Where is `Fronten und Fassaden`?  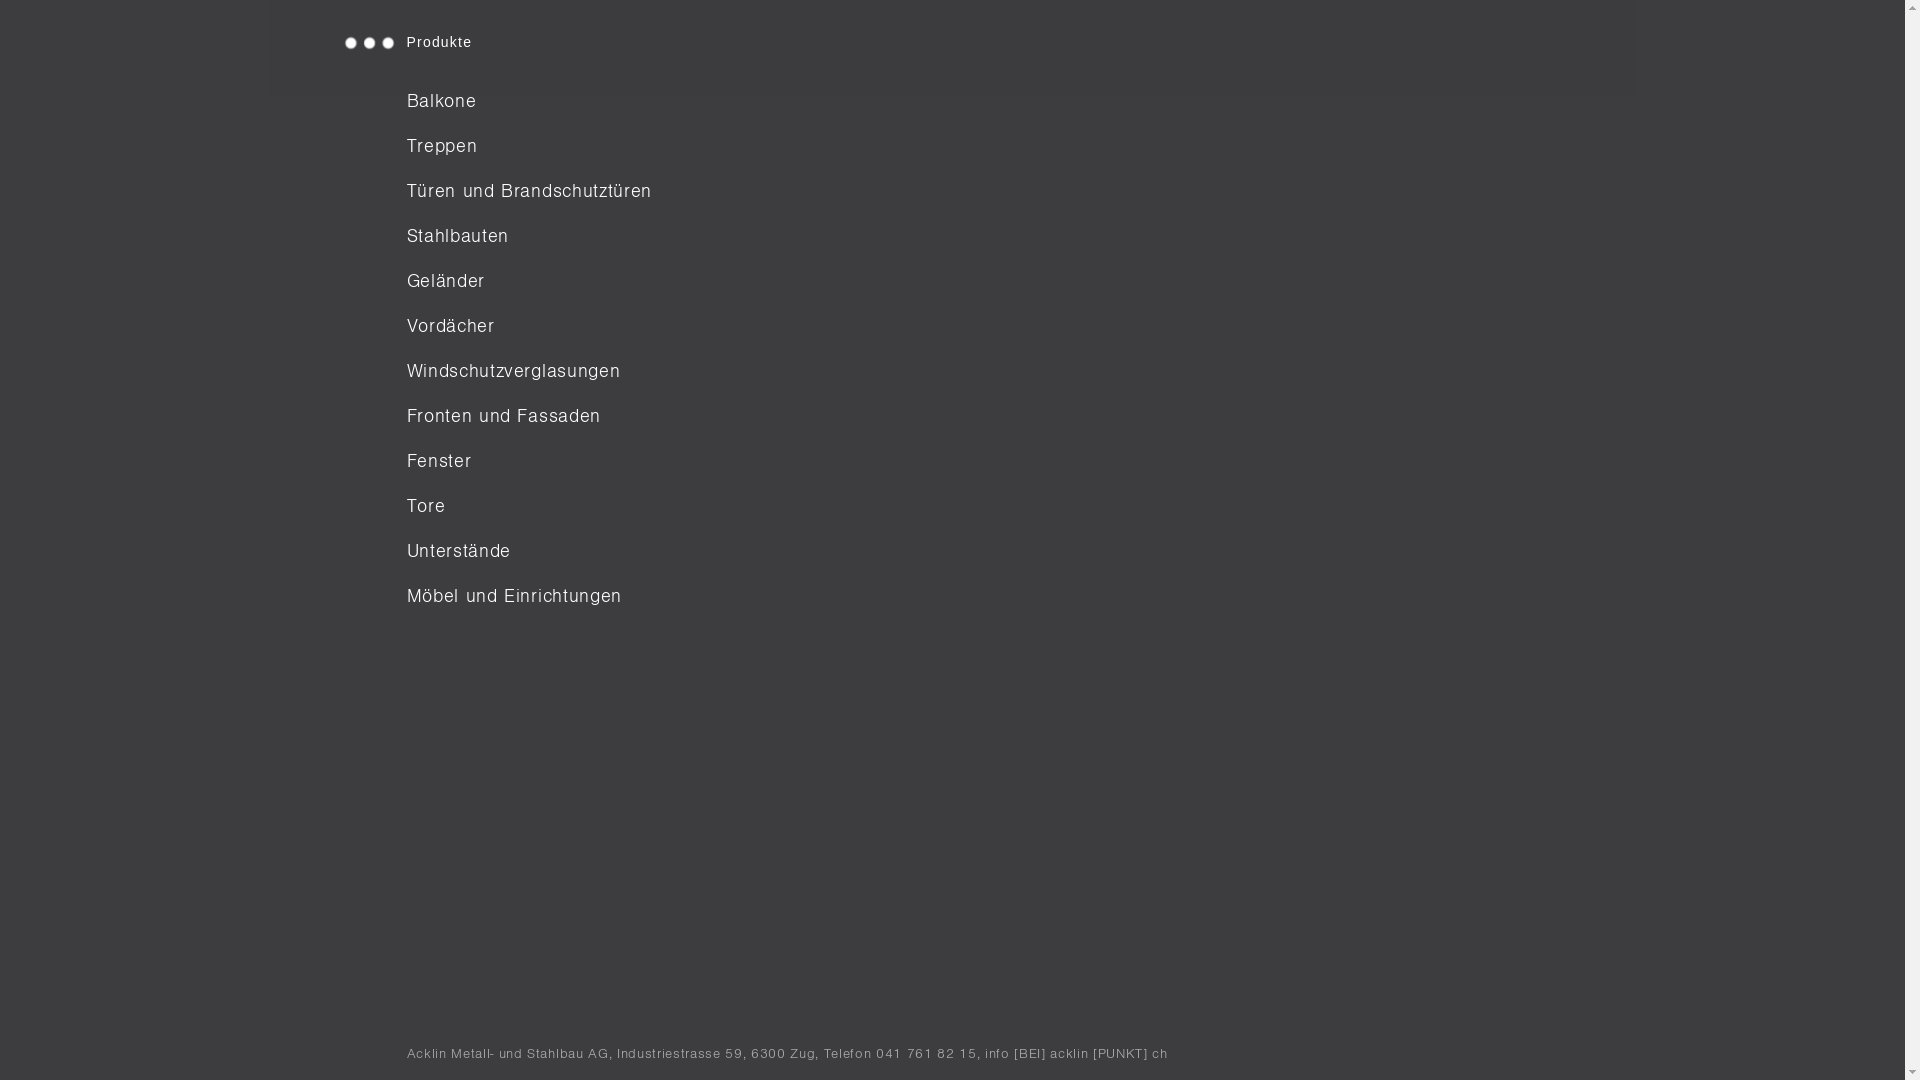 Fronten und Fassaden is located at coordinates (528, 416).